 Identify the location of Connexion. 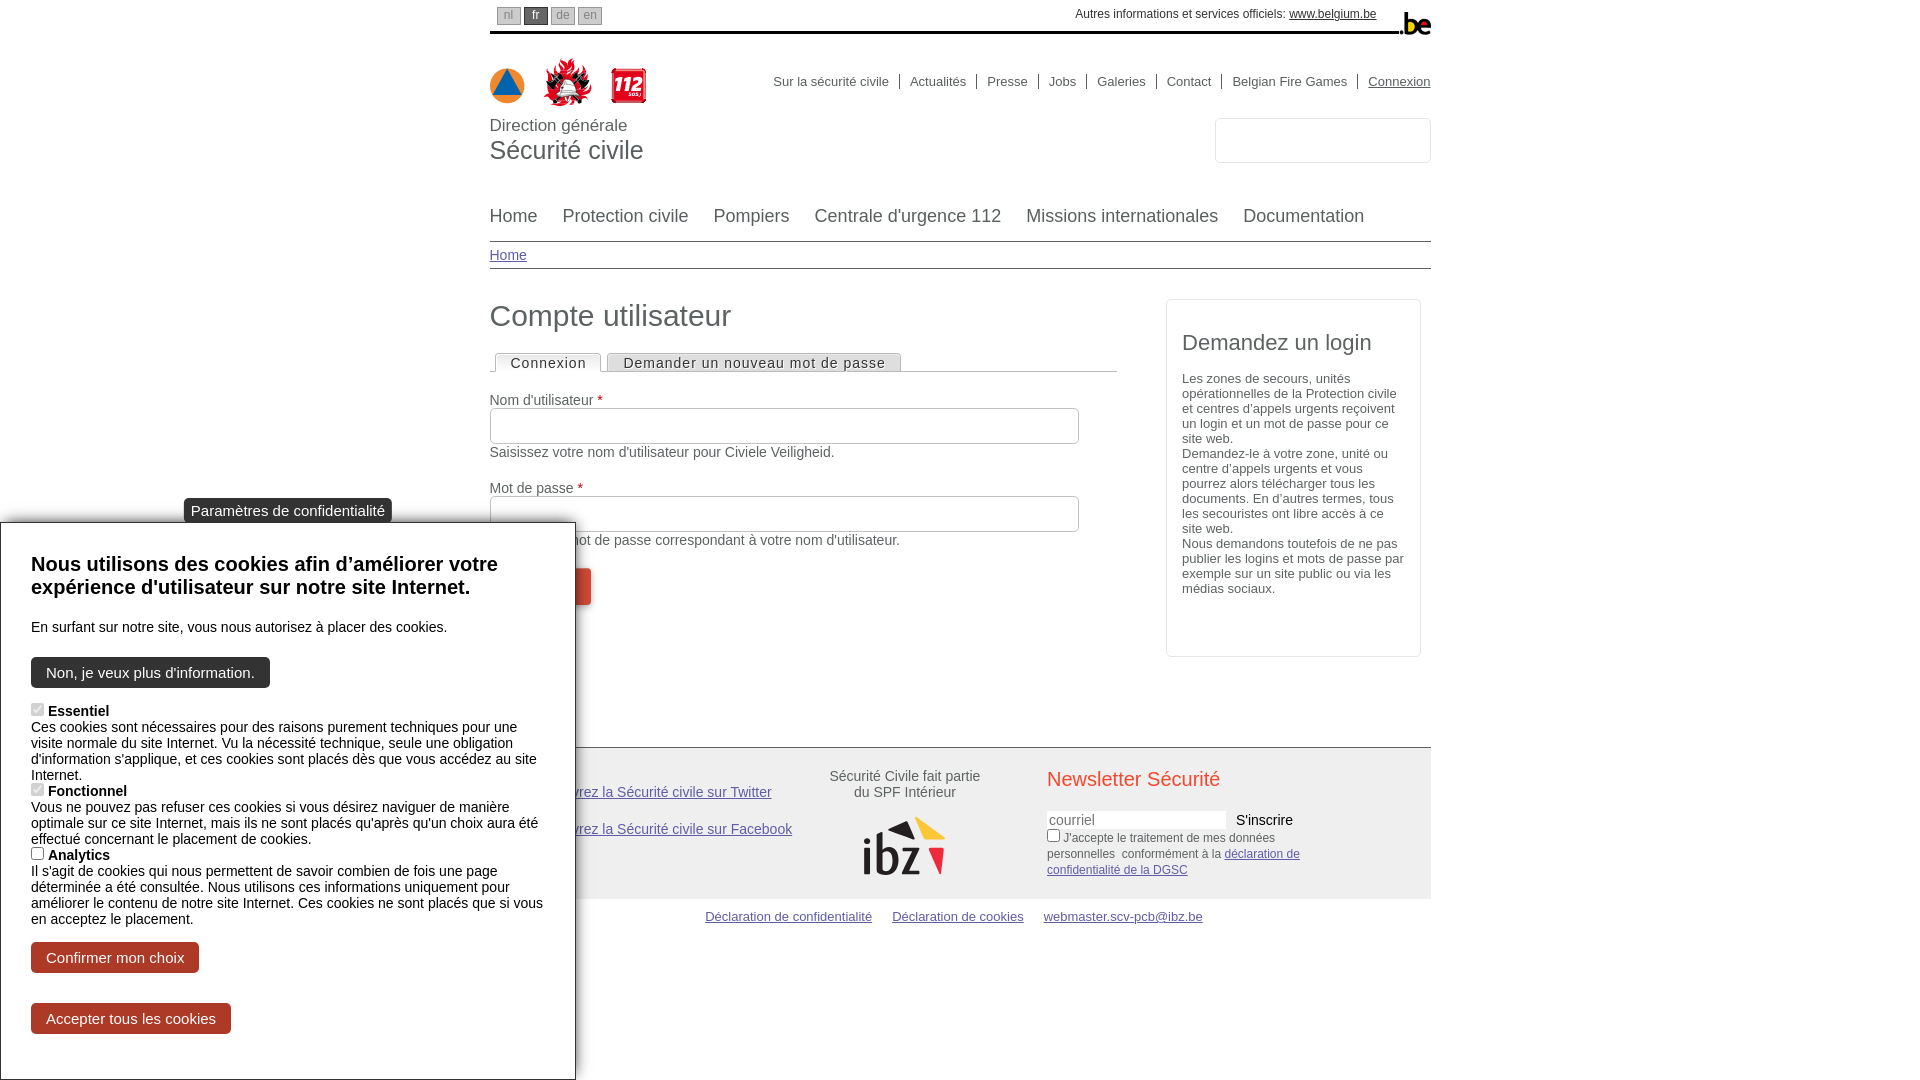
(540, 586).